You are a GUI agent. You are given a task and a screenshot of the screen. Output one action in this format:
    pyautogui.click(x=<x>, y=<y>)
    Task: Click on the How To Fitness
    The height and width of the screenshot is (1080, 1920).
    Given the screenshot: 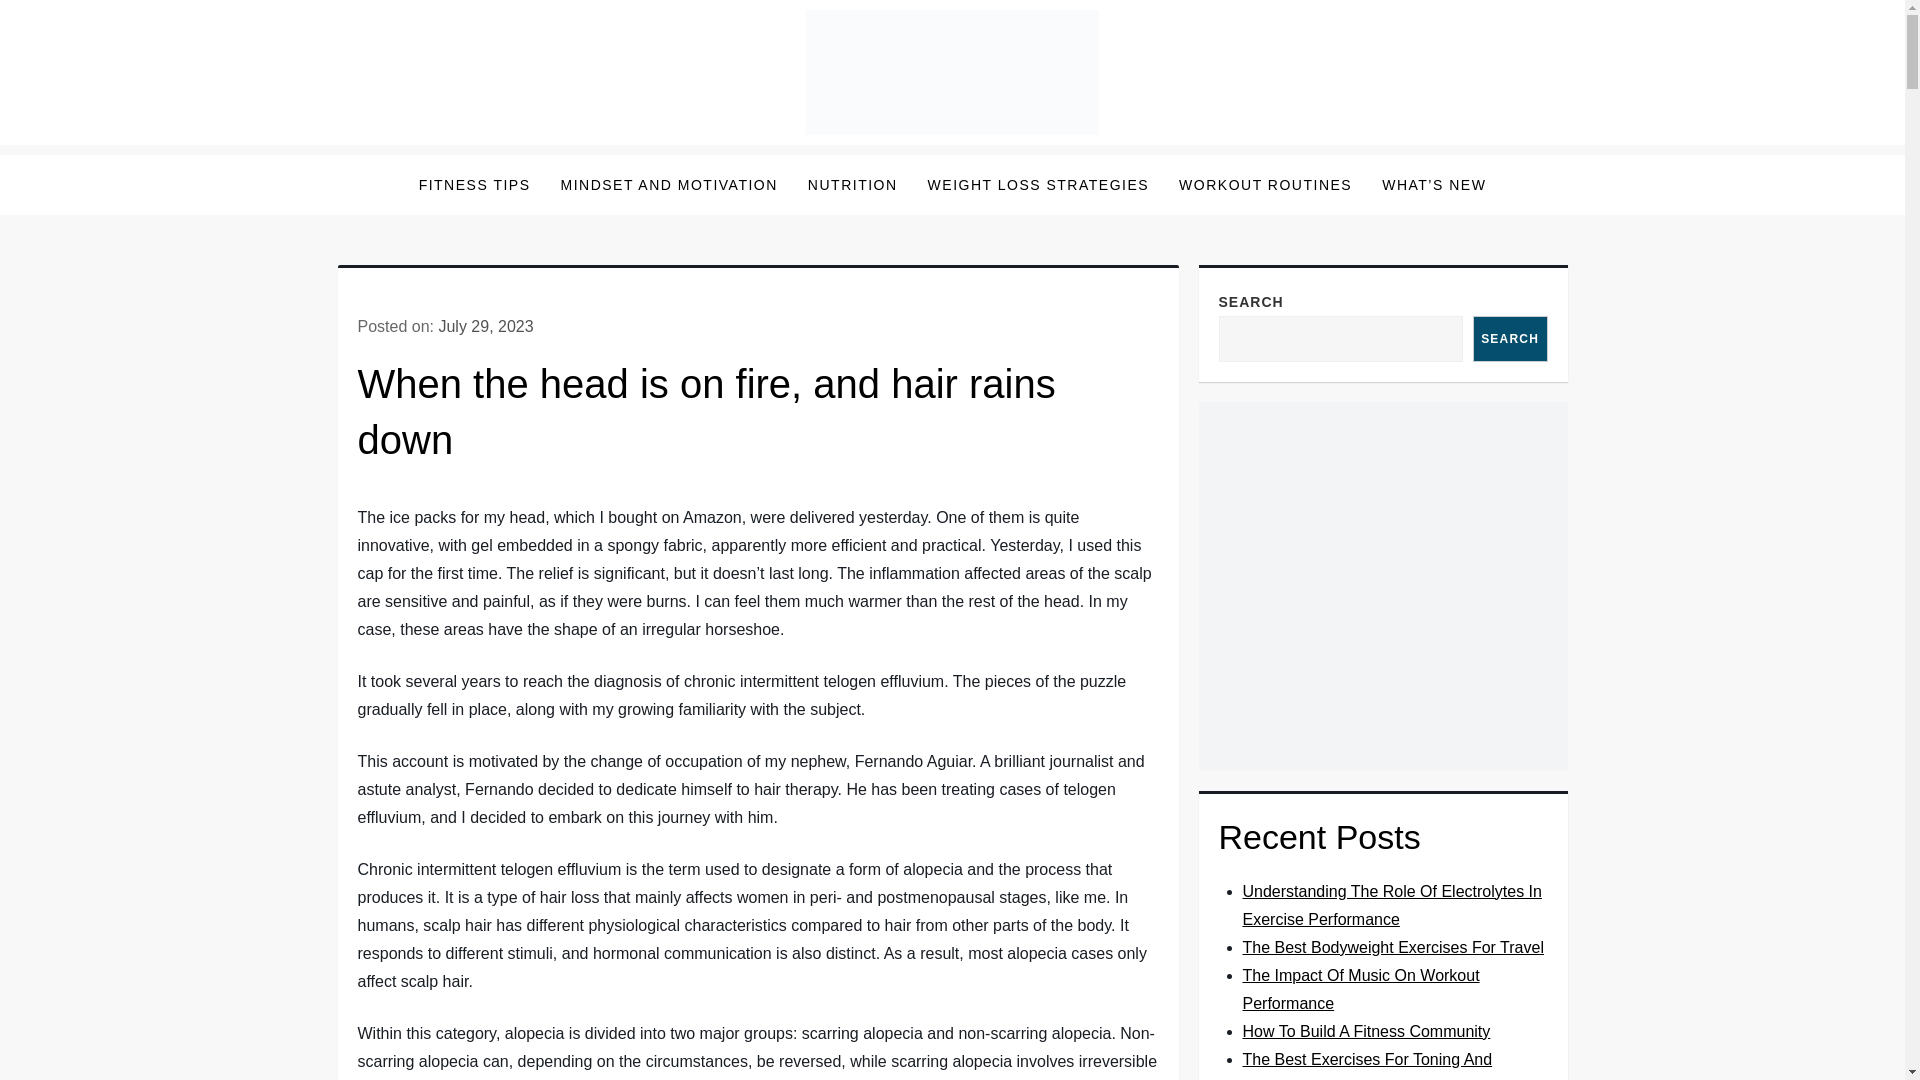 What is the action you would take?
    pyautogui.click(x=474, y=159)
    